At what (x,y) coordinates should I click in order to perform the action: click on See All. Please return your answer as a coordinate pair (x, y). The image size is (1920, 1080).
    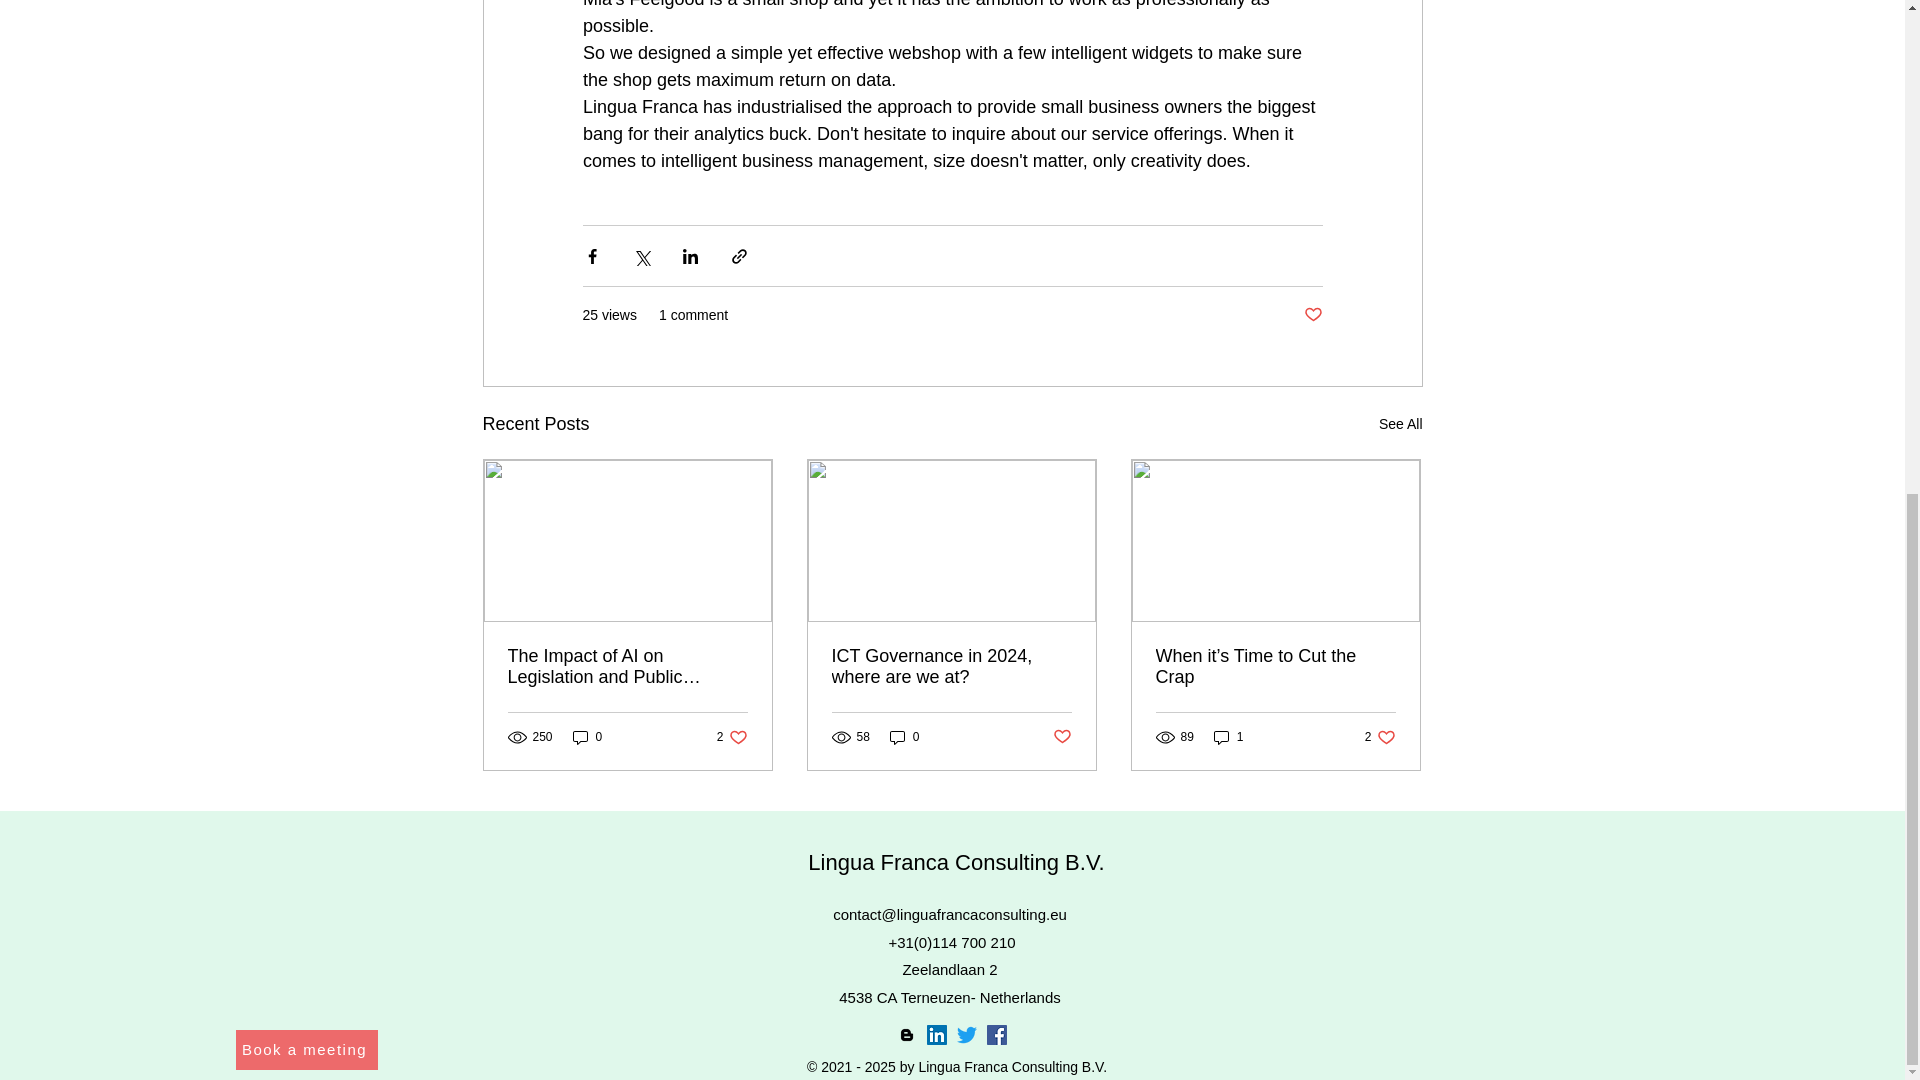
    Looking at the image, I should click on (307, 1050).